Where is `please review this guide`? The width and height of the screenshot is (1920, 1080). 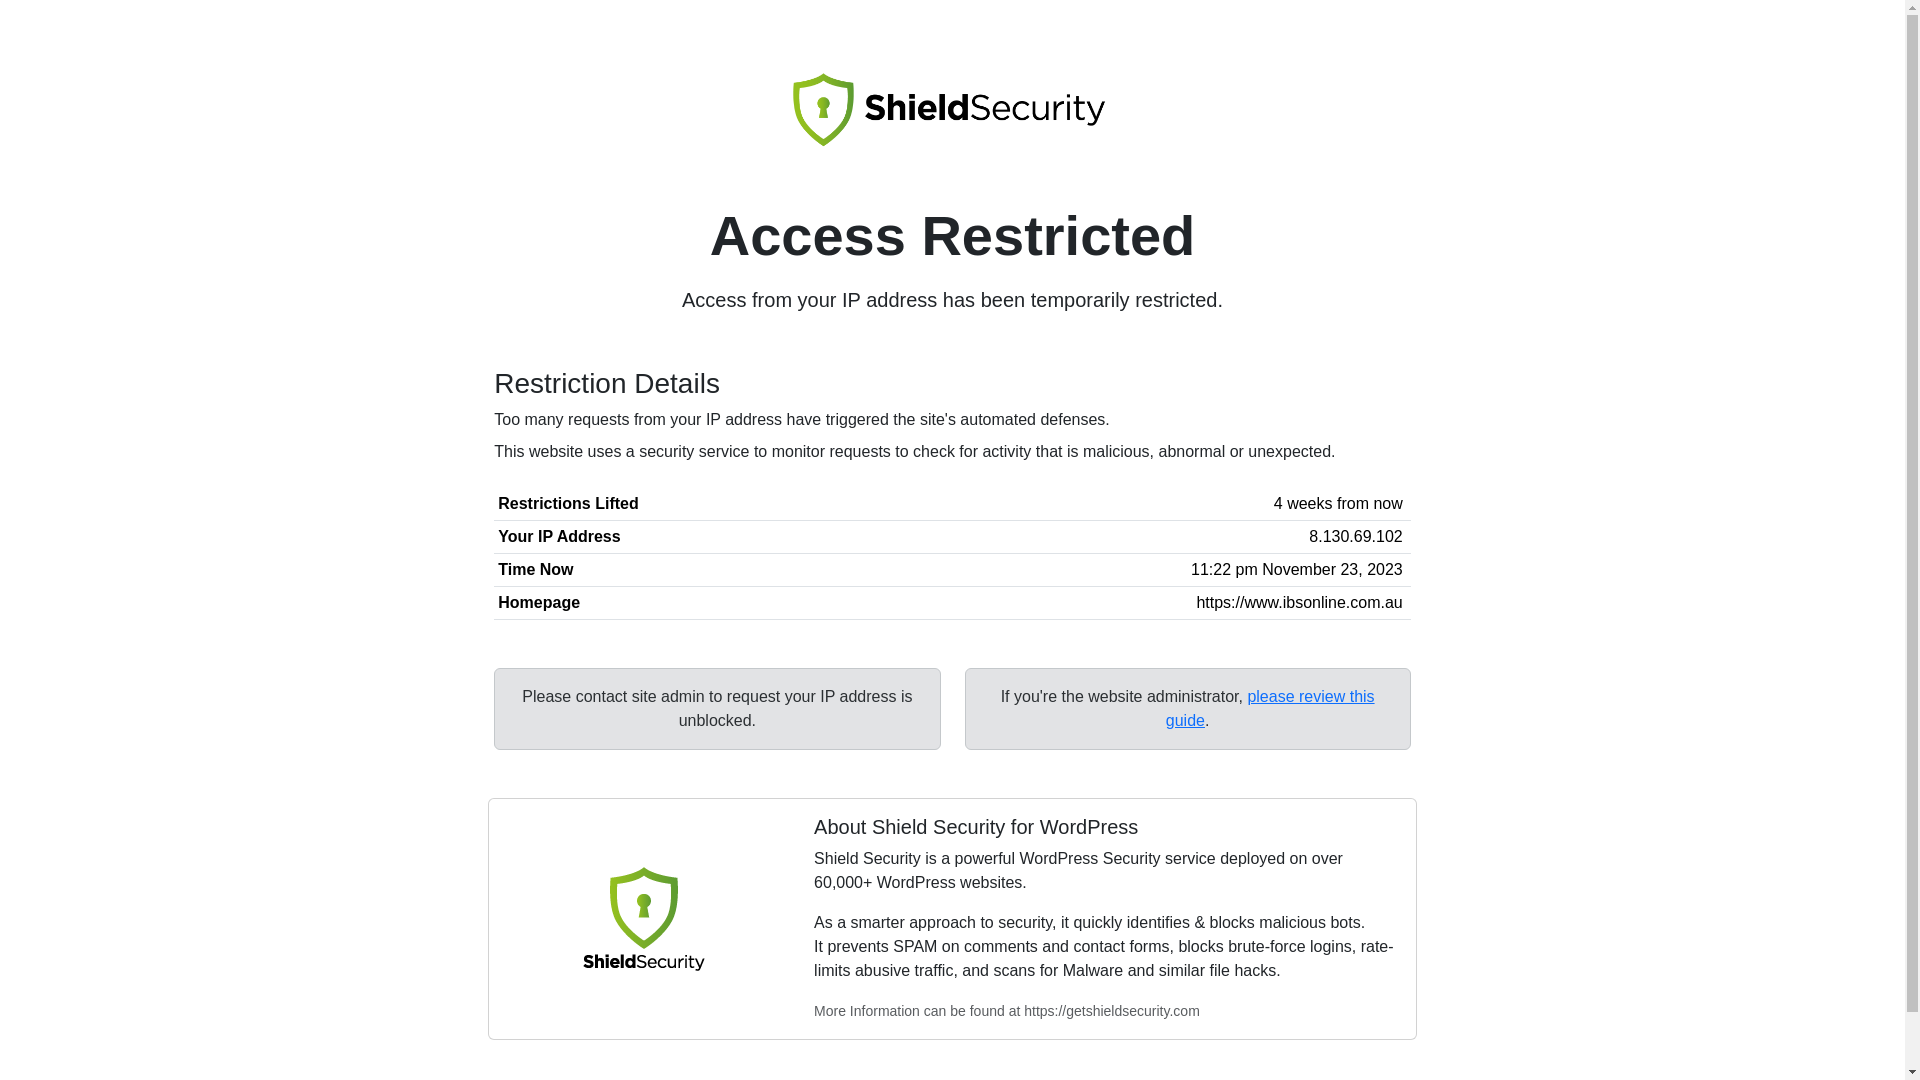 please review this guide is located at coordinates (1270, 708).